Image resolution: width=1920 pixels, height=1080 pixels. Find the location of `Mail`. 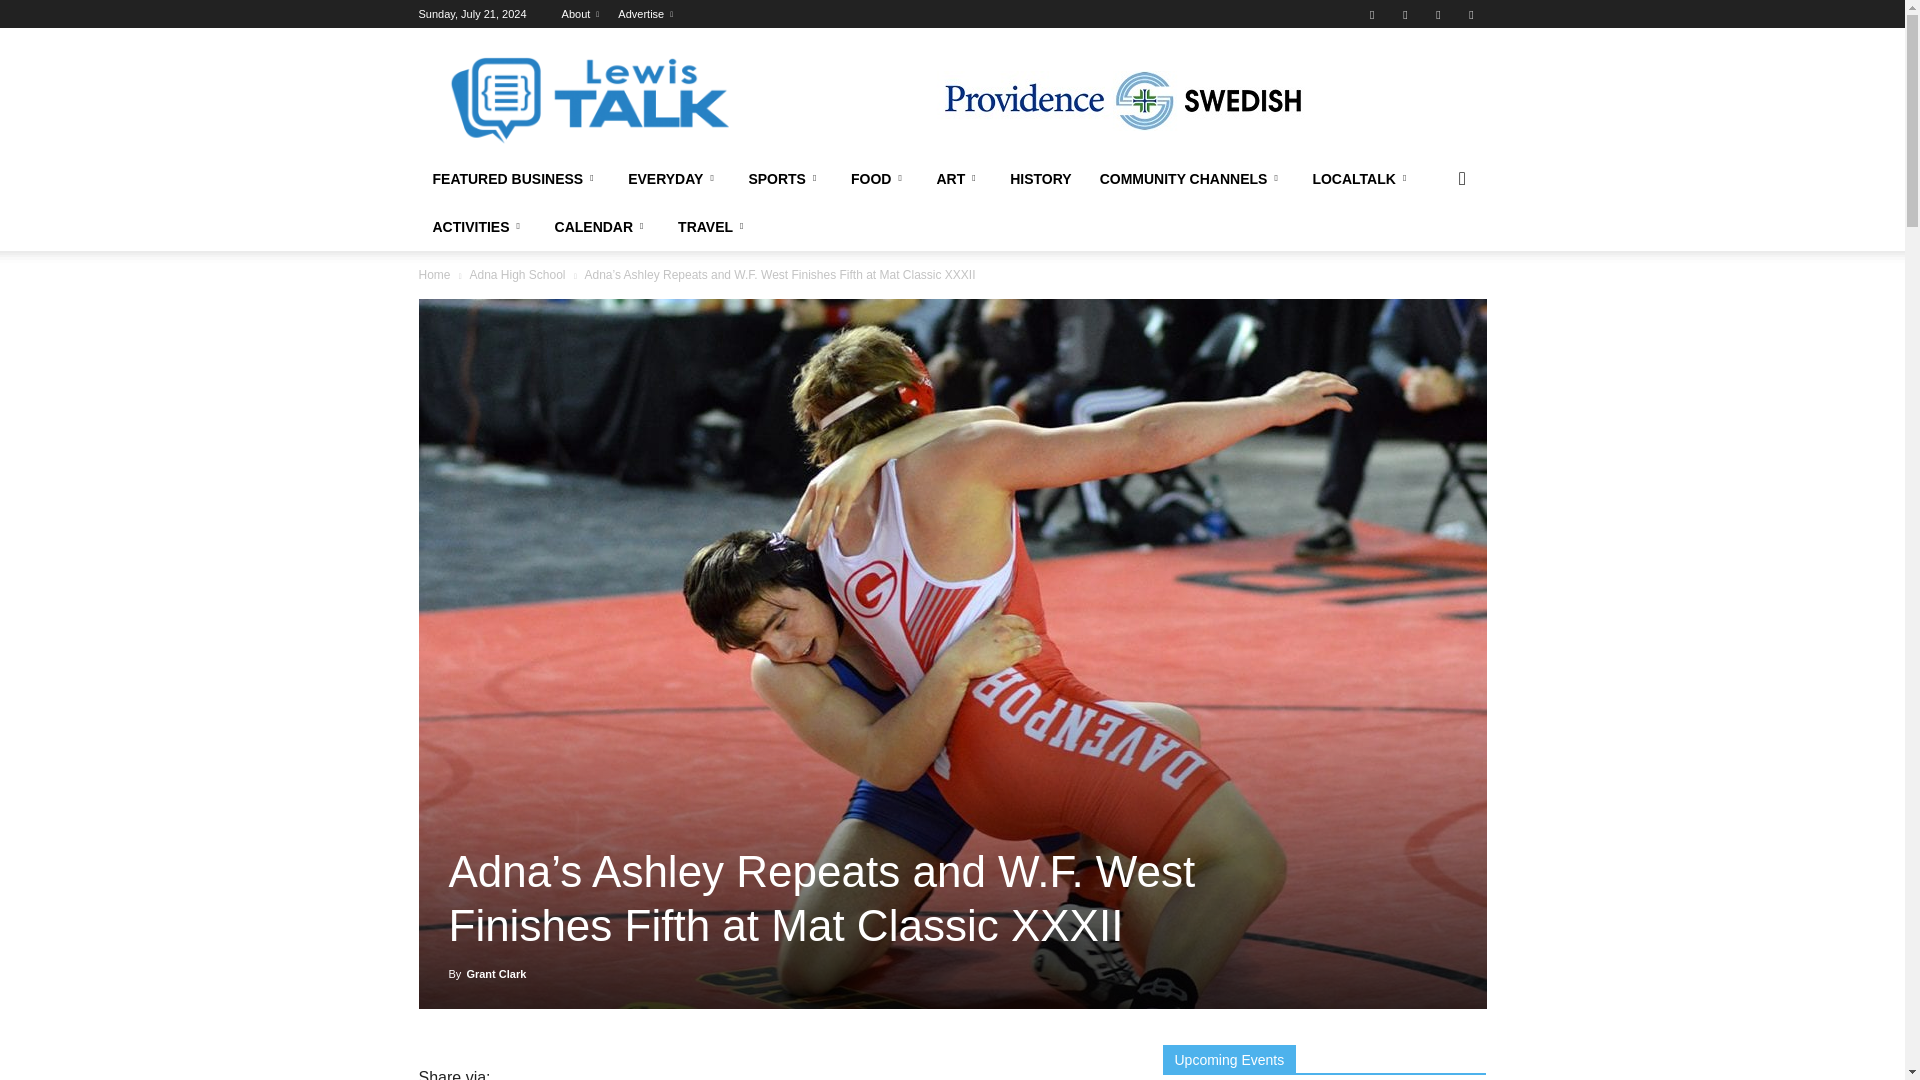

Mail is located at coordinates (1405, 14).